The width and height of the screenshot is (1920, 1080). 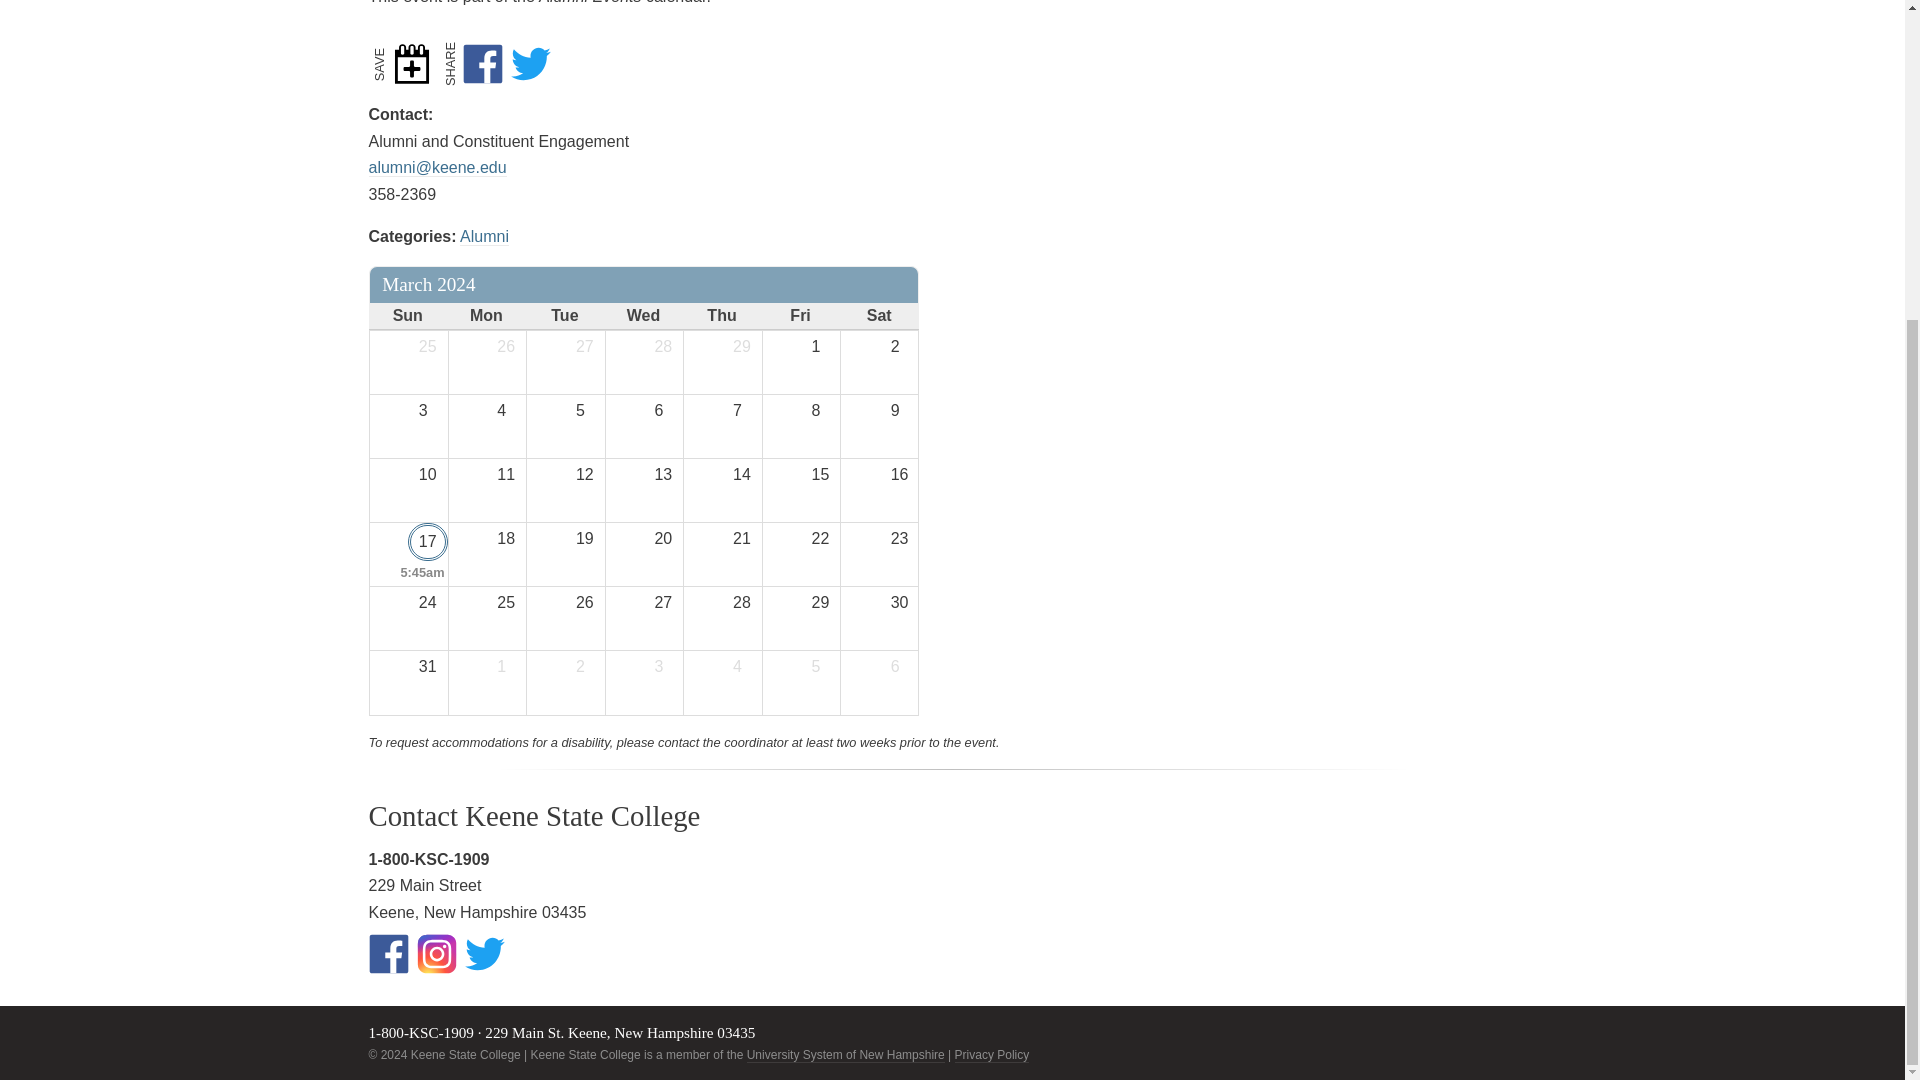 I want to click on Thu, so click(x=722, y=316).